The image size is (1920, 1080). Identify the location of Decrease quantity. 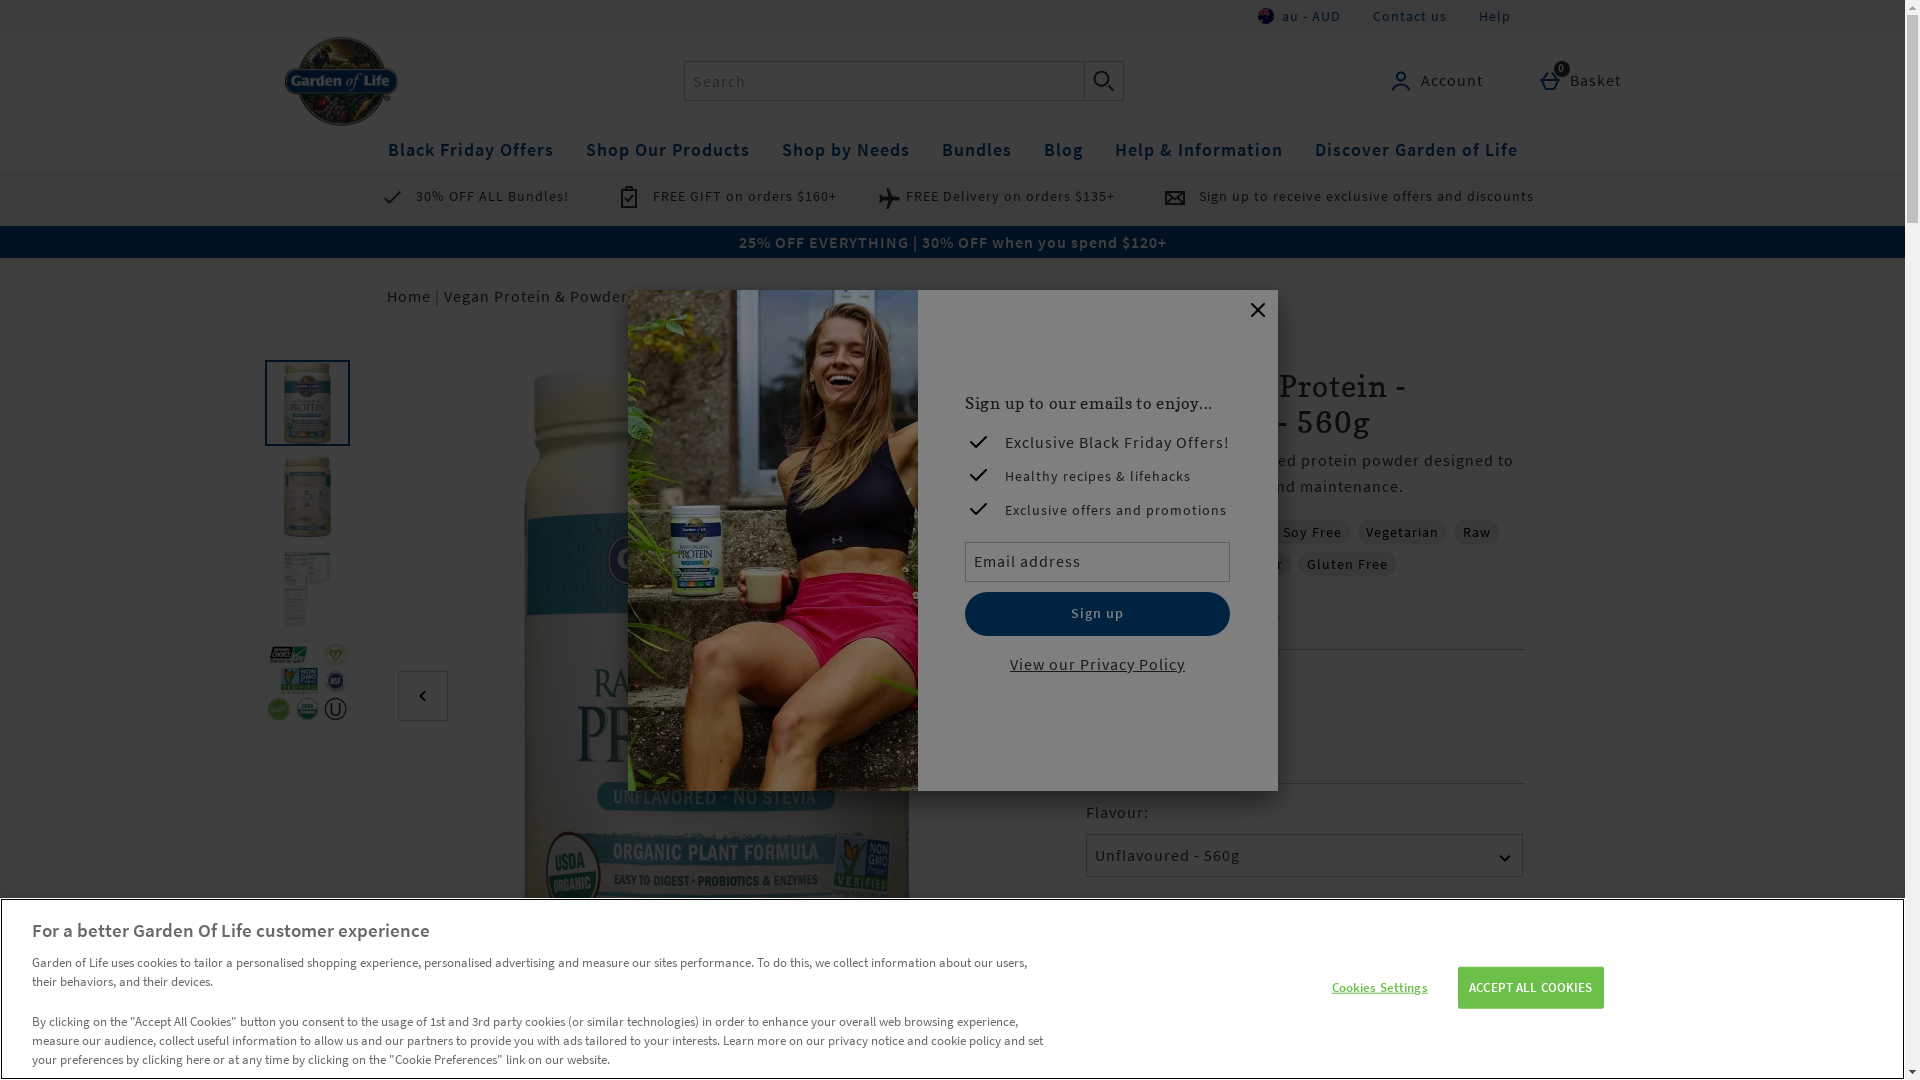
(1107, 972).